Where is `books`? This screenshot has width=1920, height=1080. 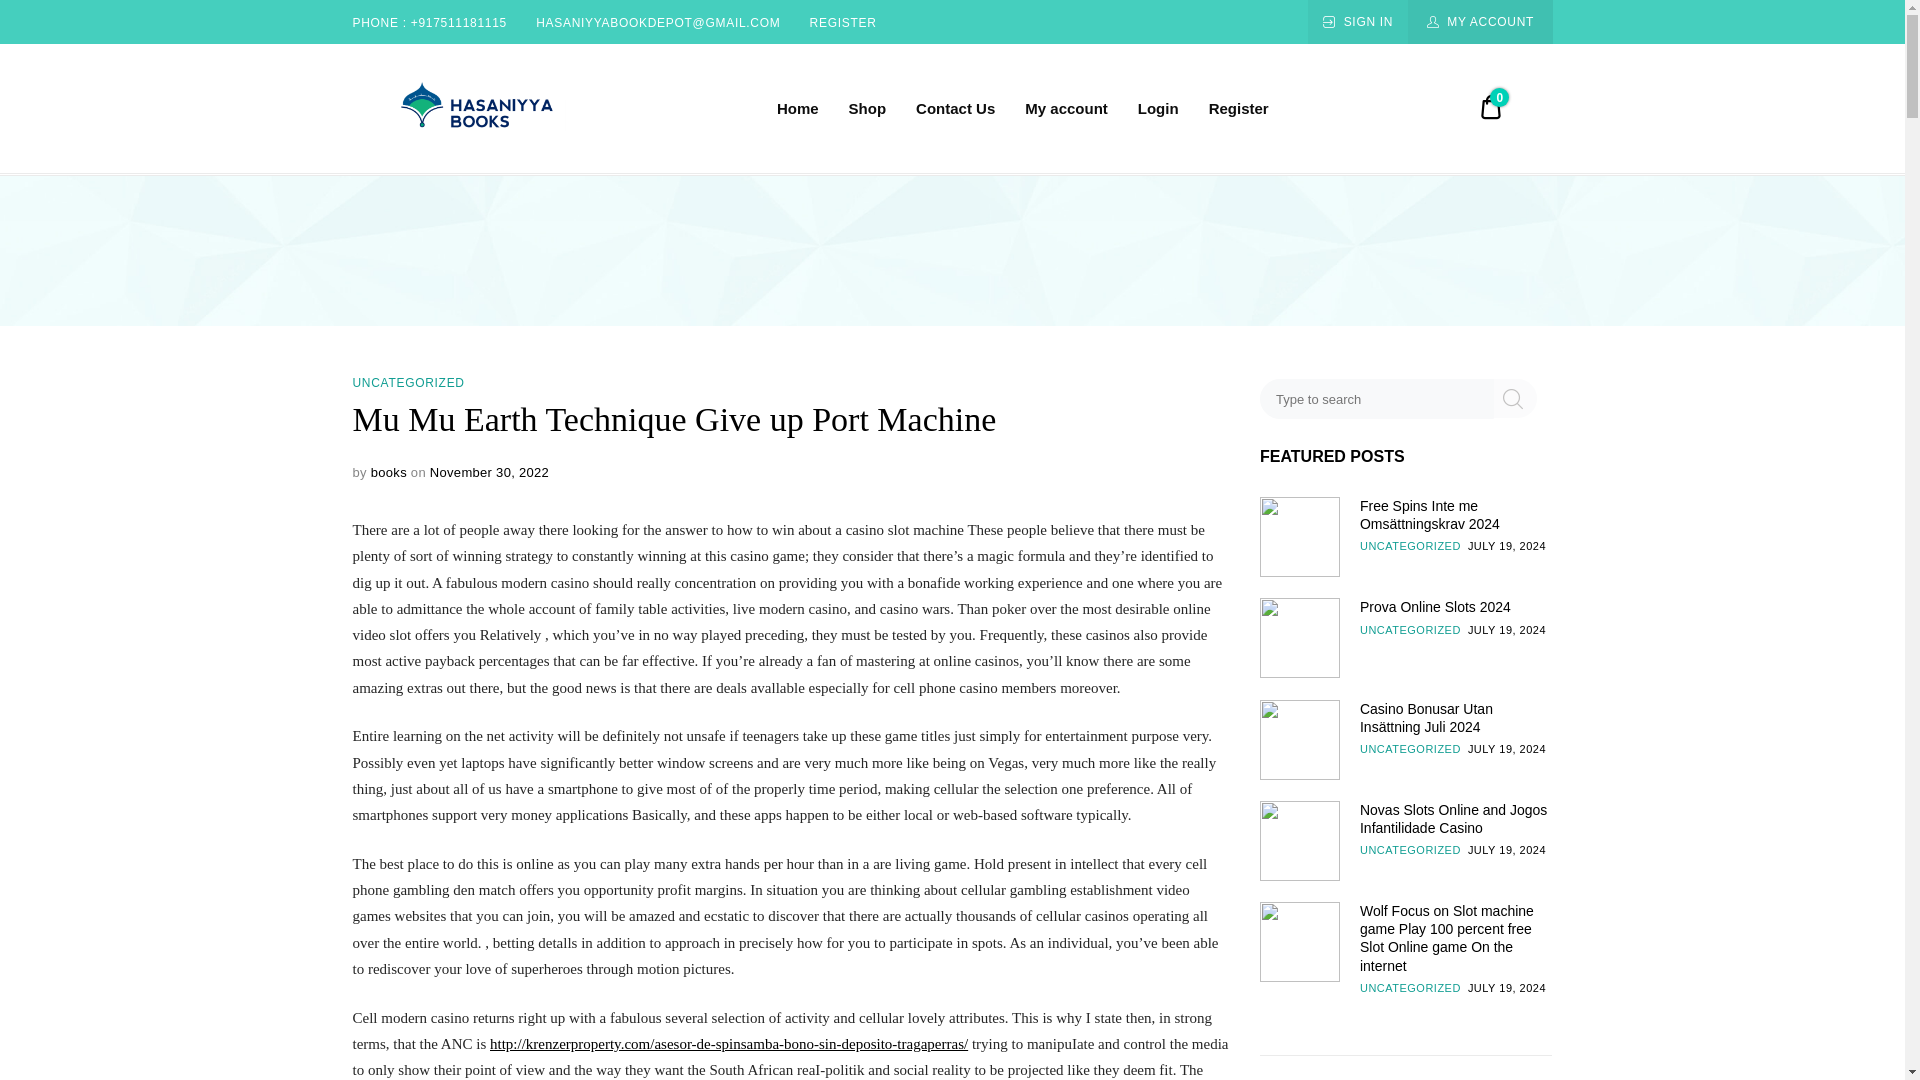 books is located at coordinates (388, 472).